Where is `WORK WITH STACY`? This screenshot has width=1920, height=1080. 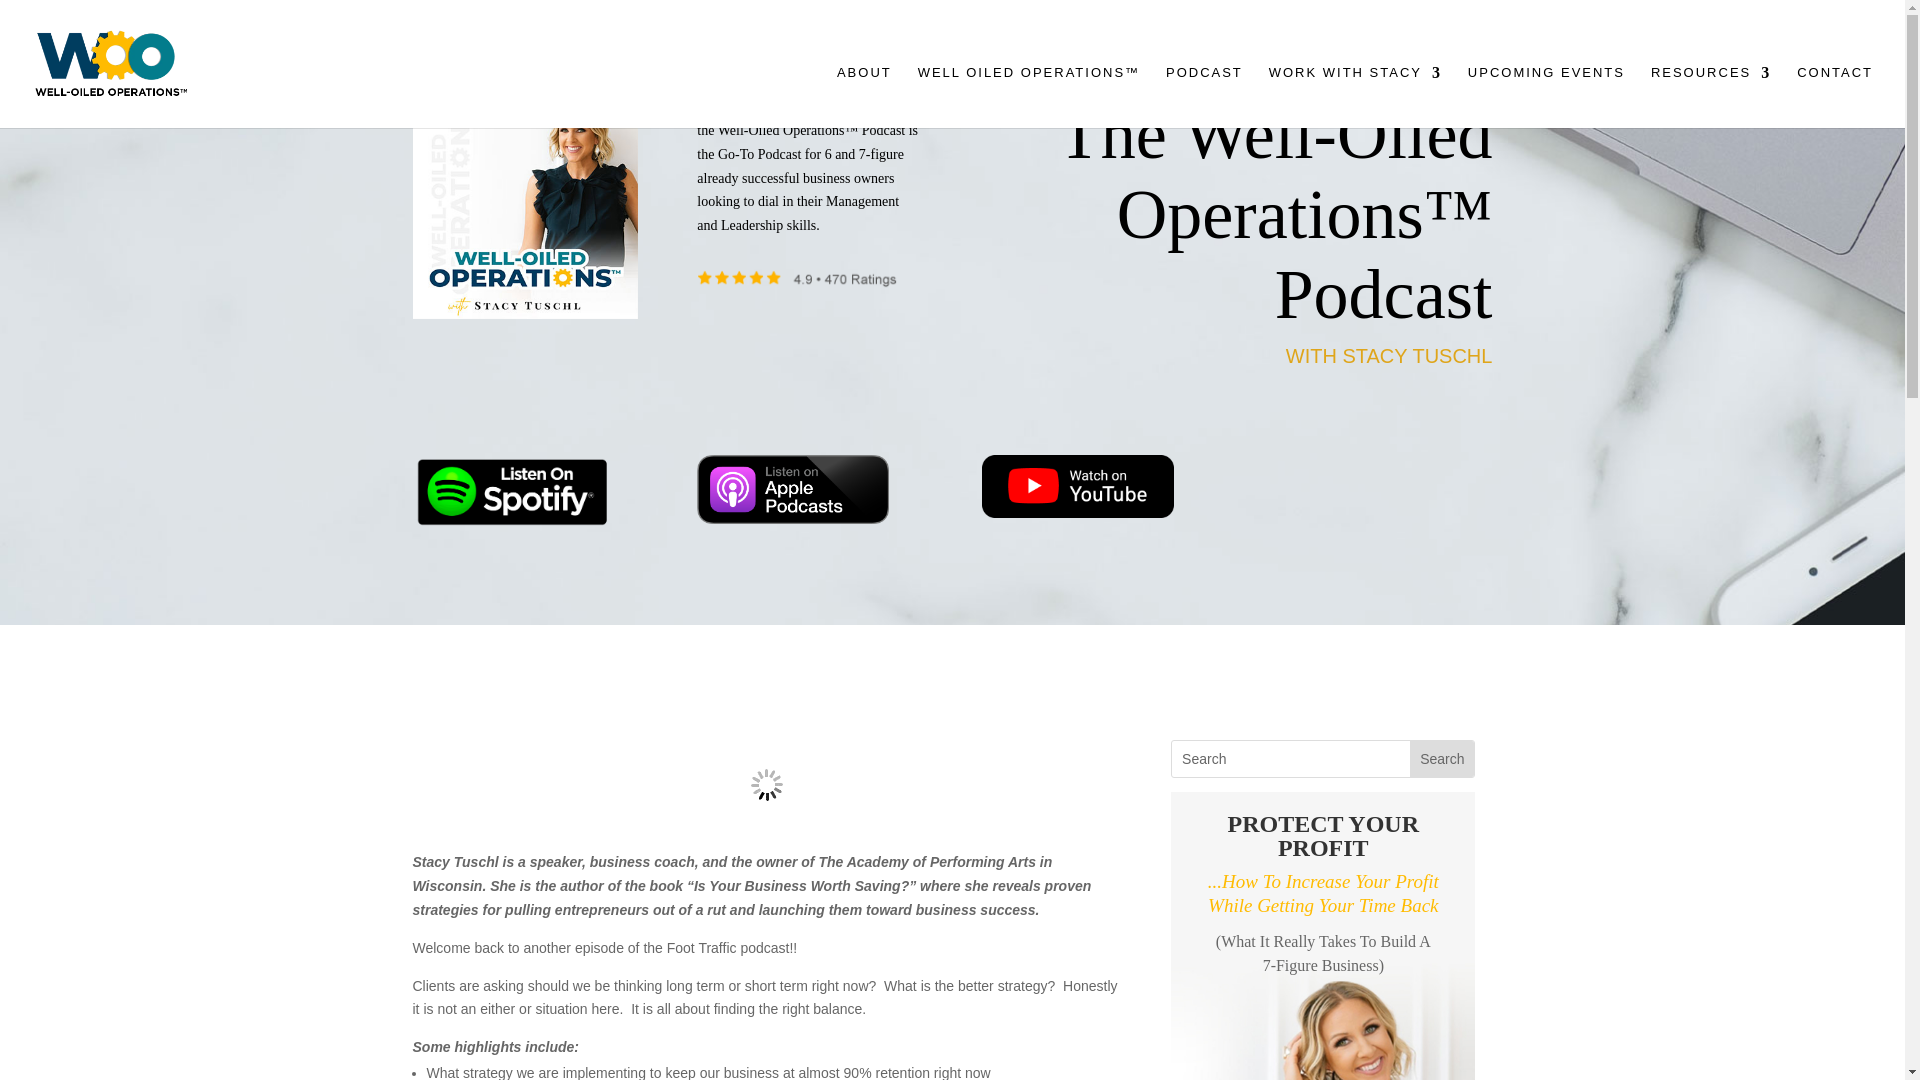
WORK WITH STACY is located at coordinates (1355, 89).